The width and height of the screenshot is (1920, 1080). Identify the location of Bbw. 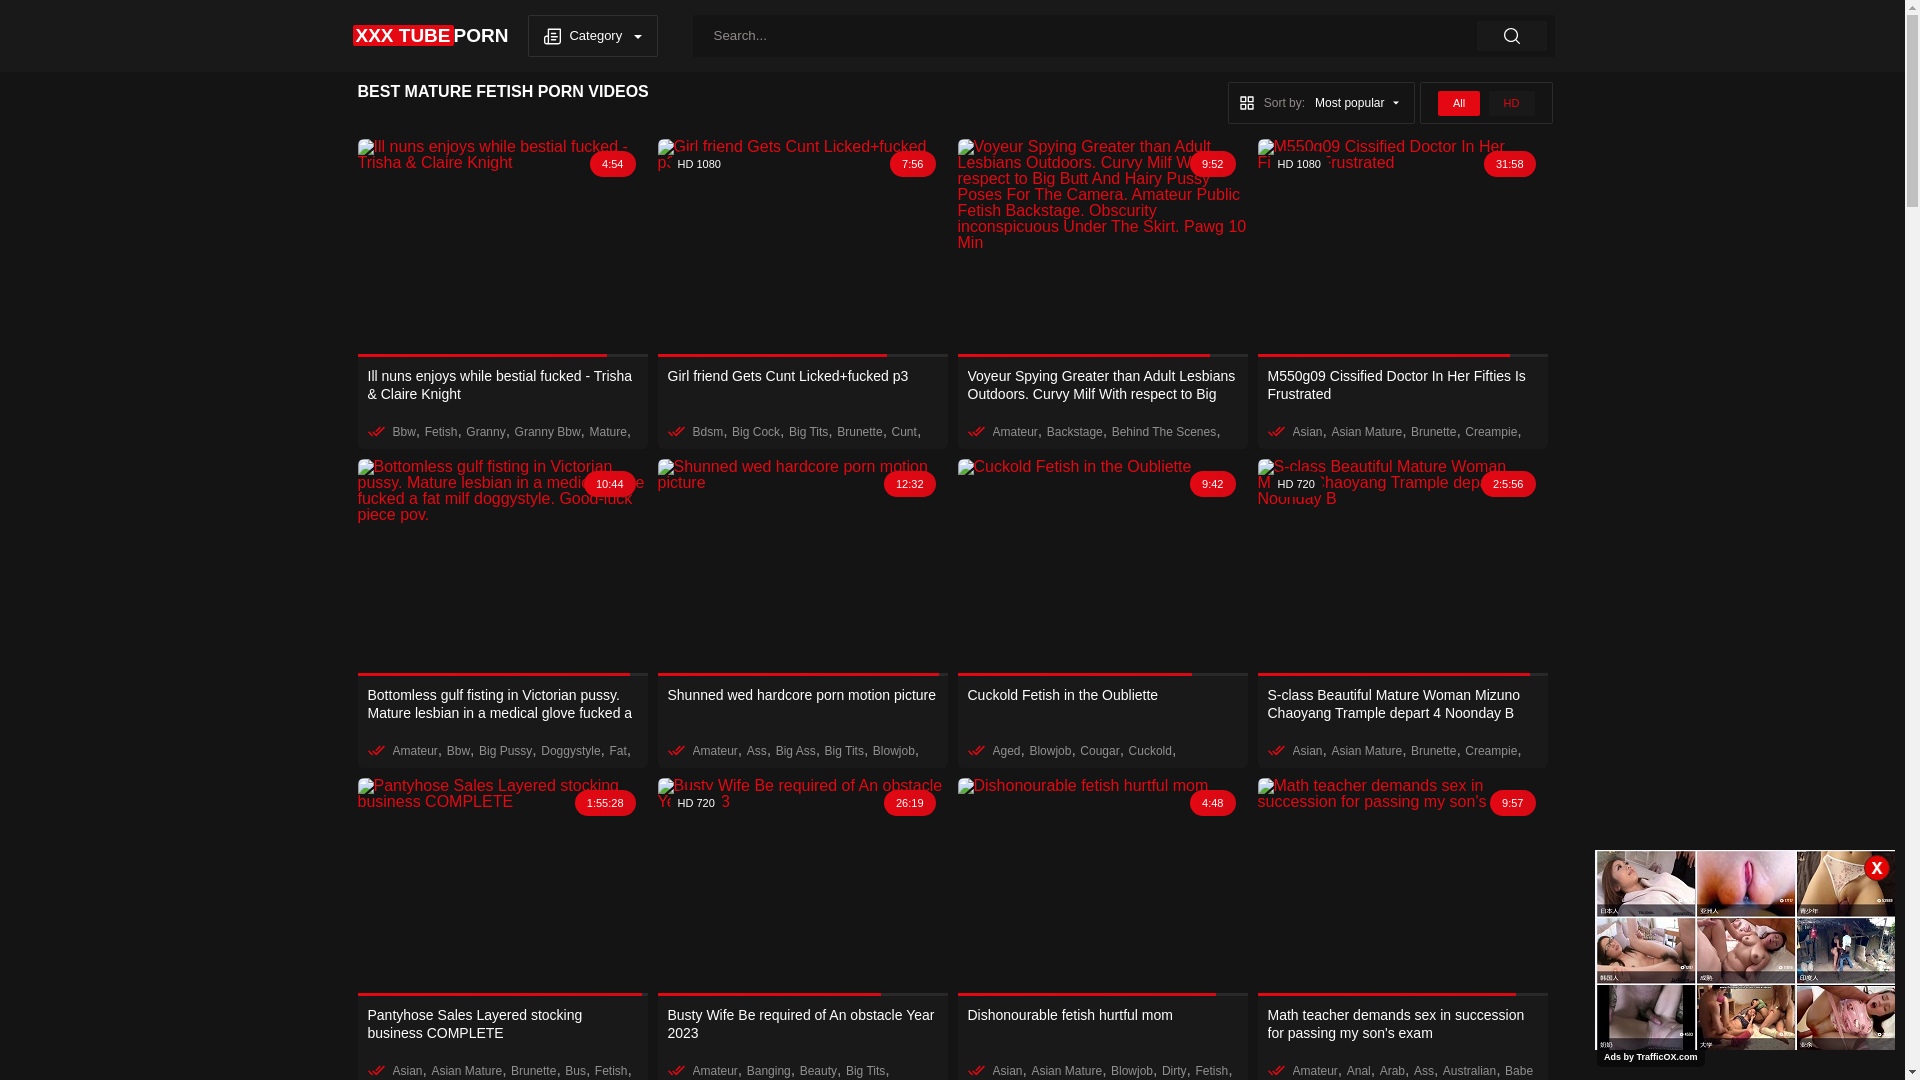
(458, 751).